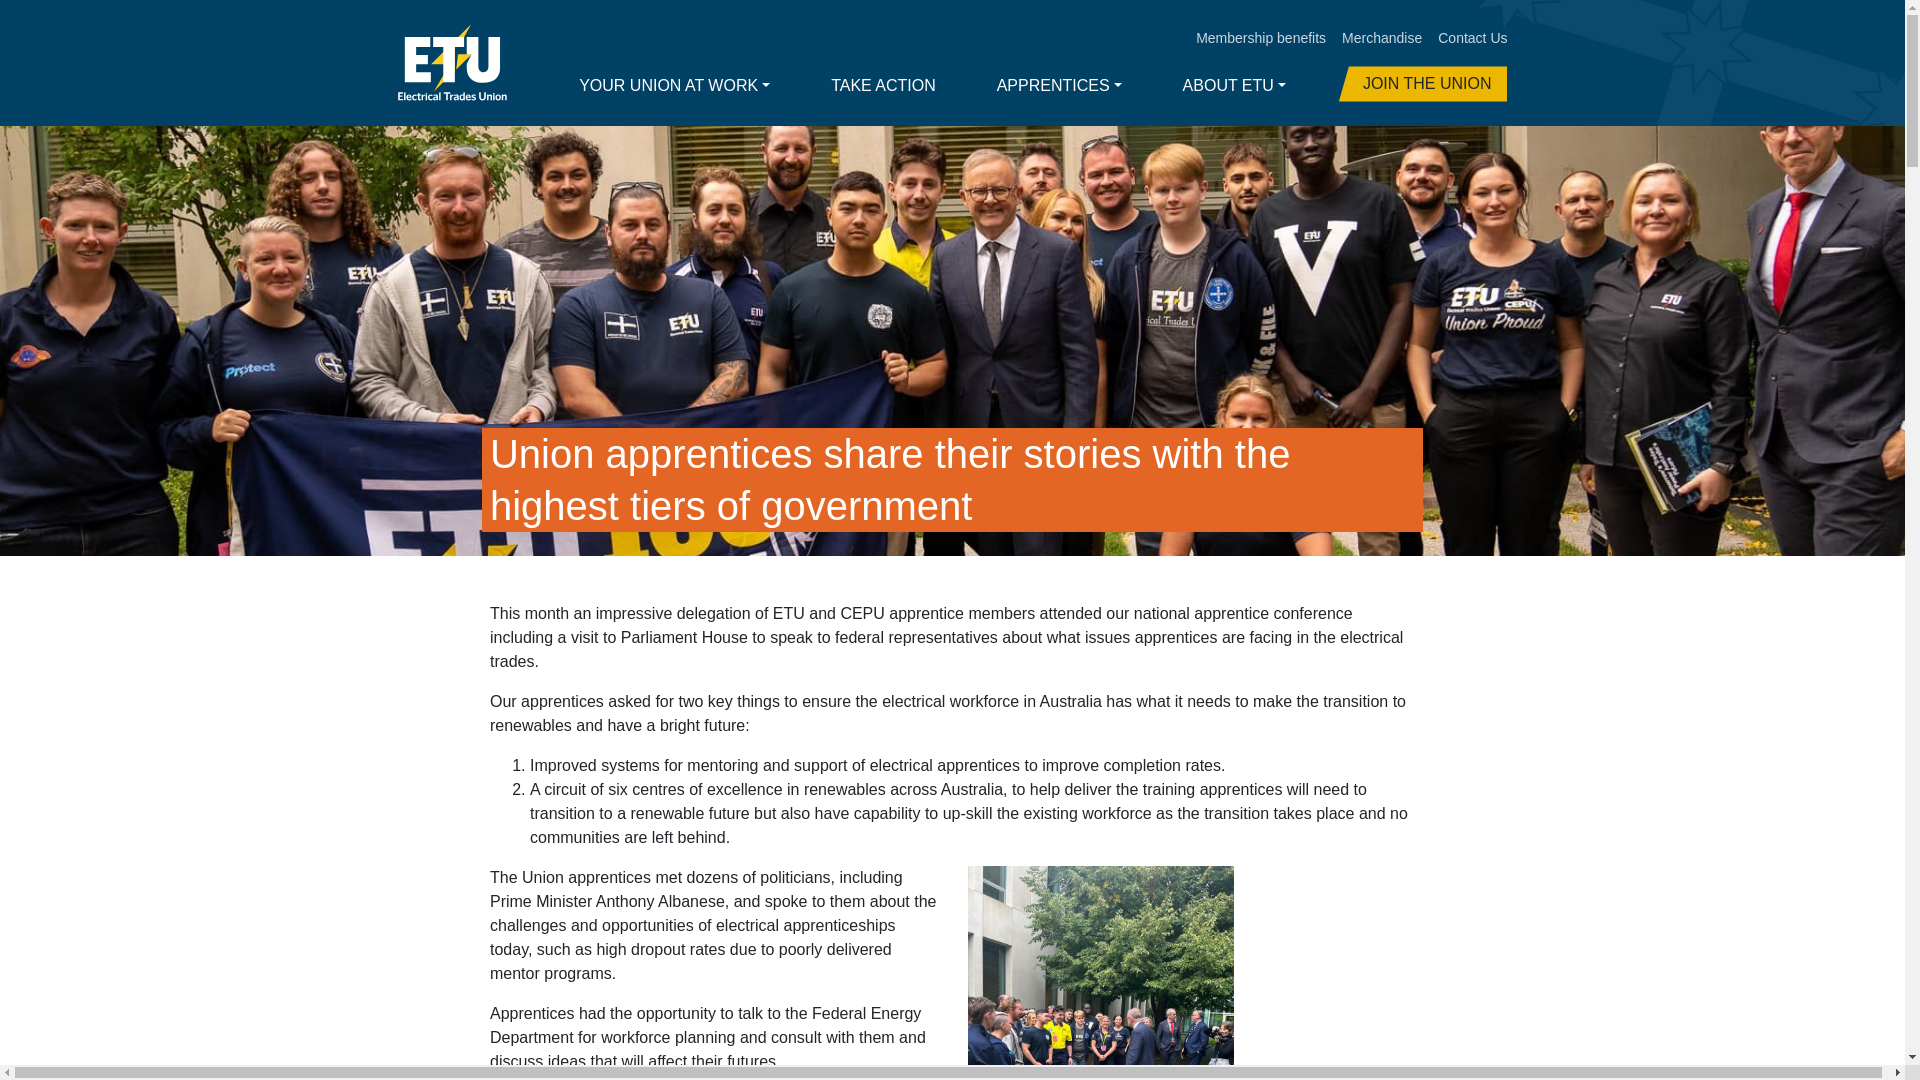  What do you see at coordinates (674, 85) in the screenshot?
I see `YOUR UNION AT WORK` at bounding box center [674, 85].